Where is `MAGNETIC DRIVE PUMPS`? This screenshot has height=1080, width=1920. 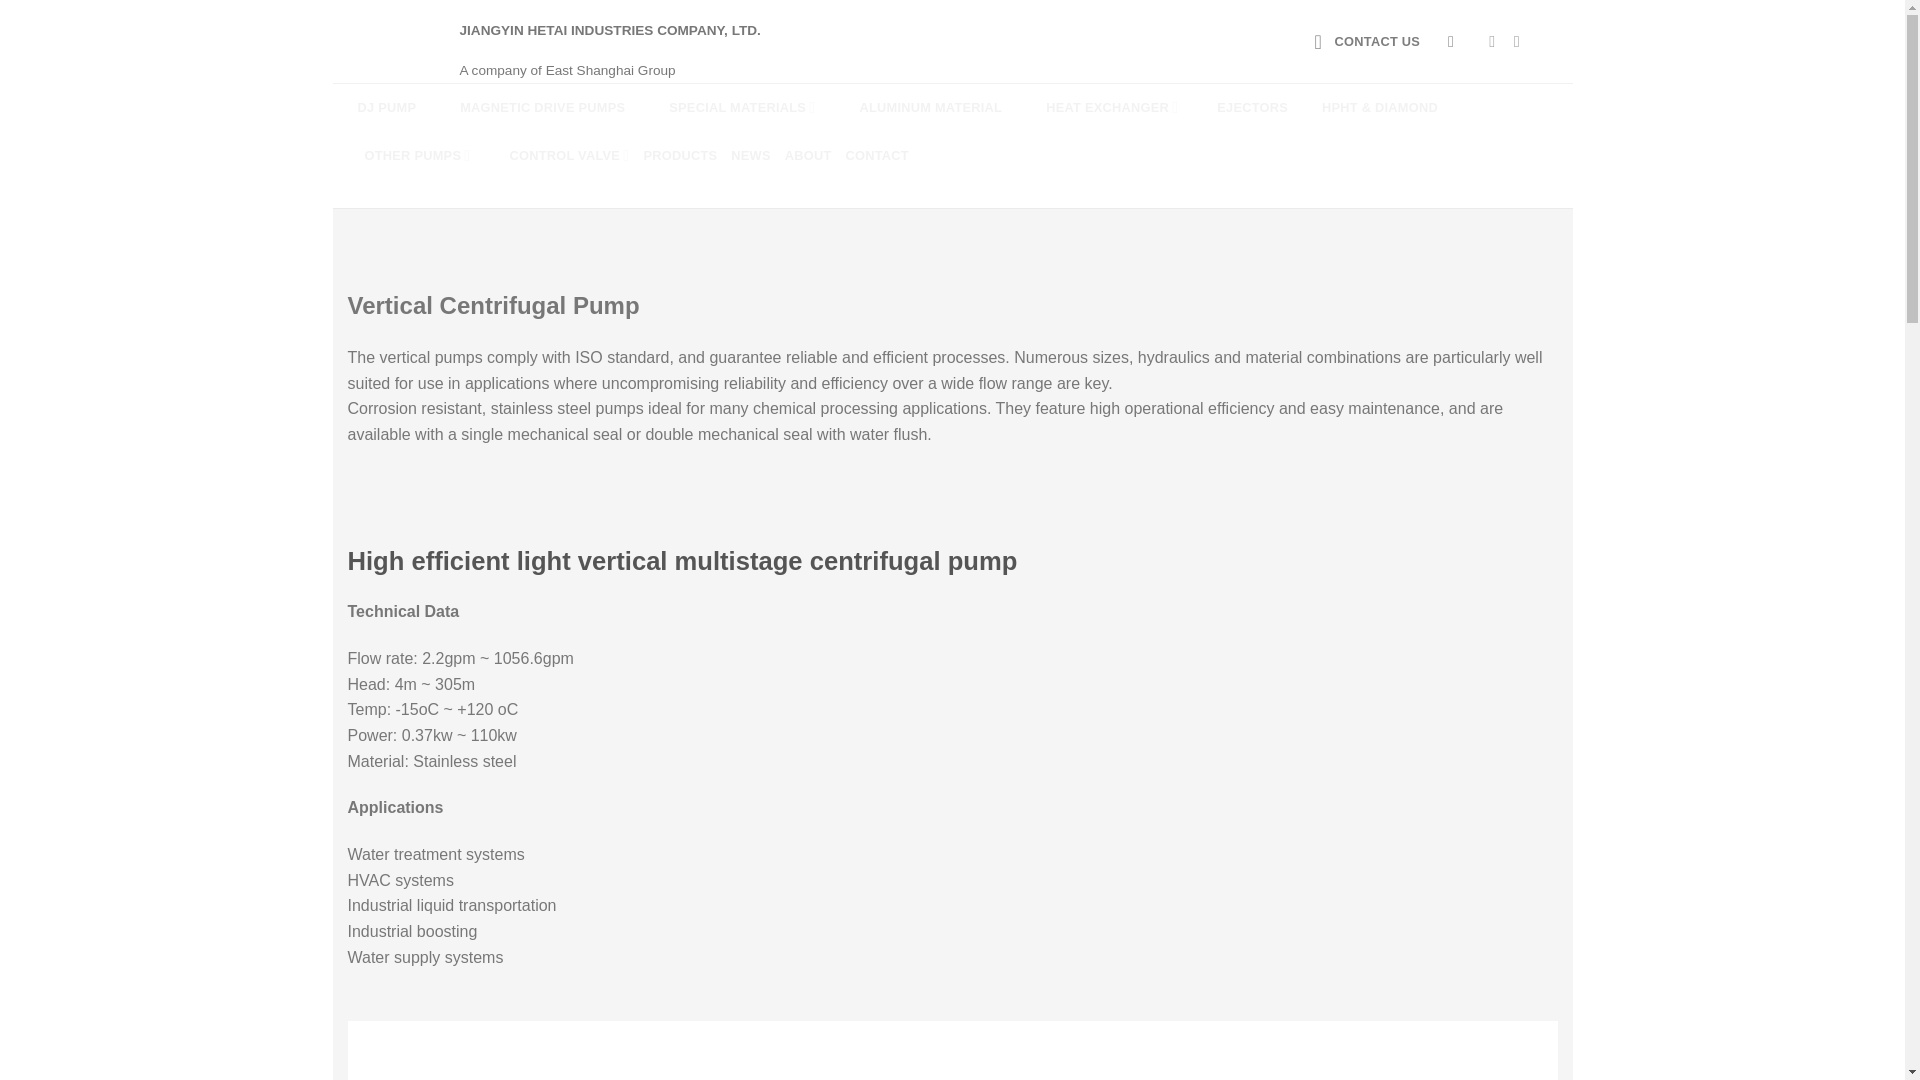
MAGNETIC DRIVE PUMPS is located at coordinates (528, 108).